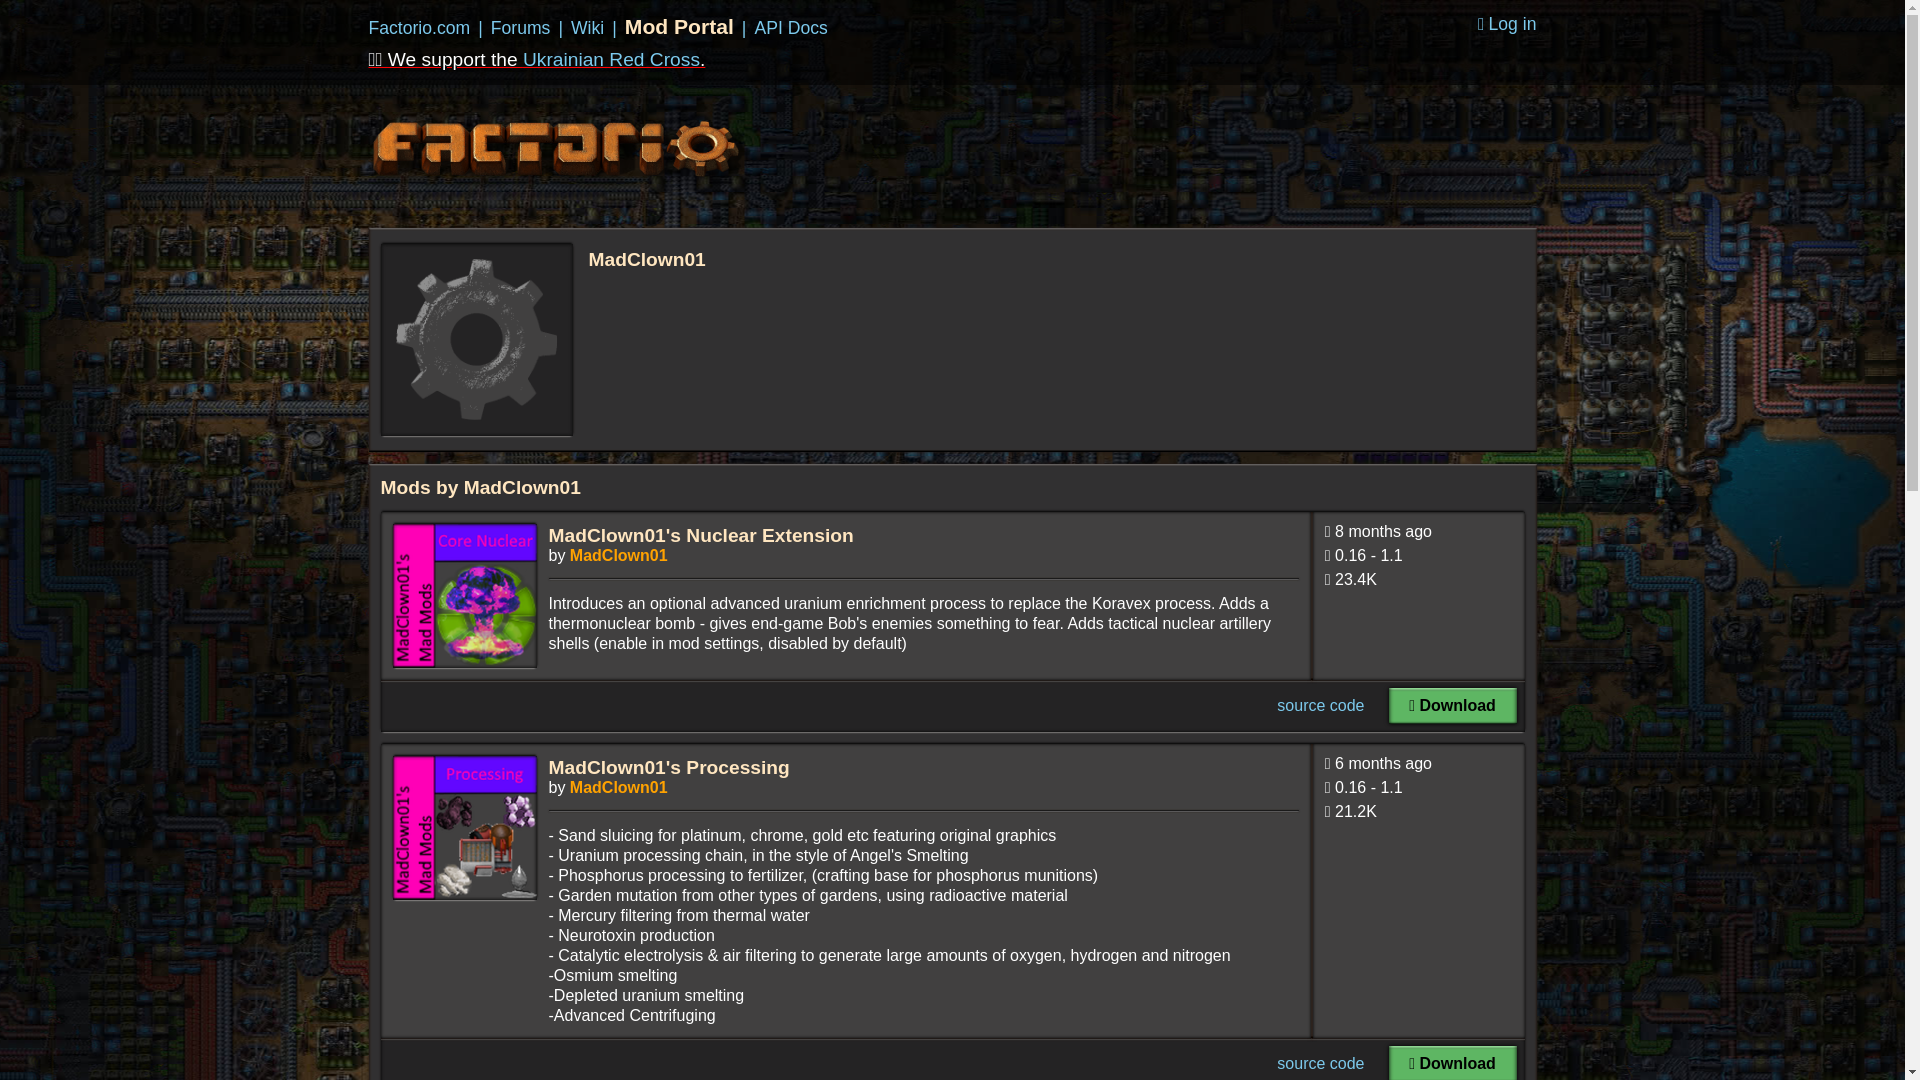 The height and width of the screenshot is (1080, 1920). I want to click on Factorio.com, so click(419, 28).